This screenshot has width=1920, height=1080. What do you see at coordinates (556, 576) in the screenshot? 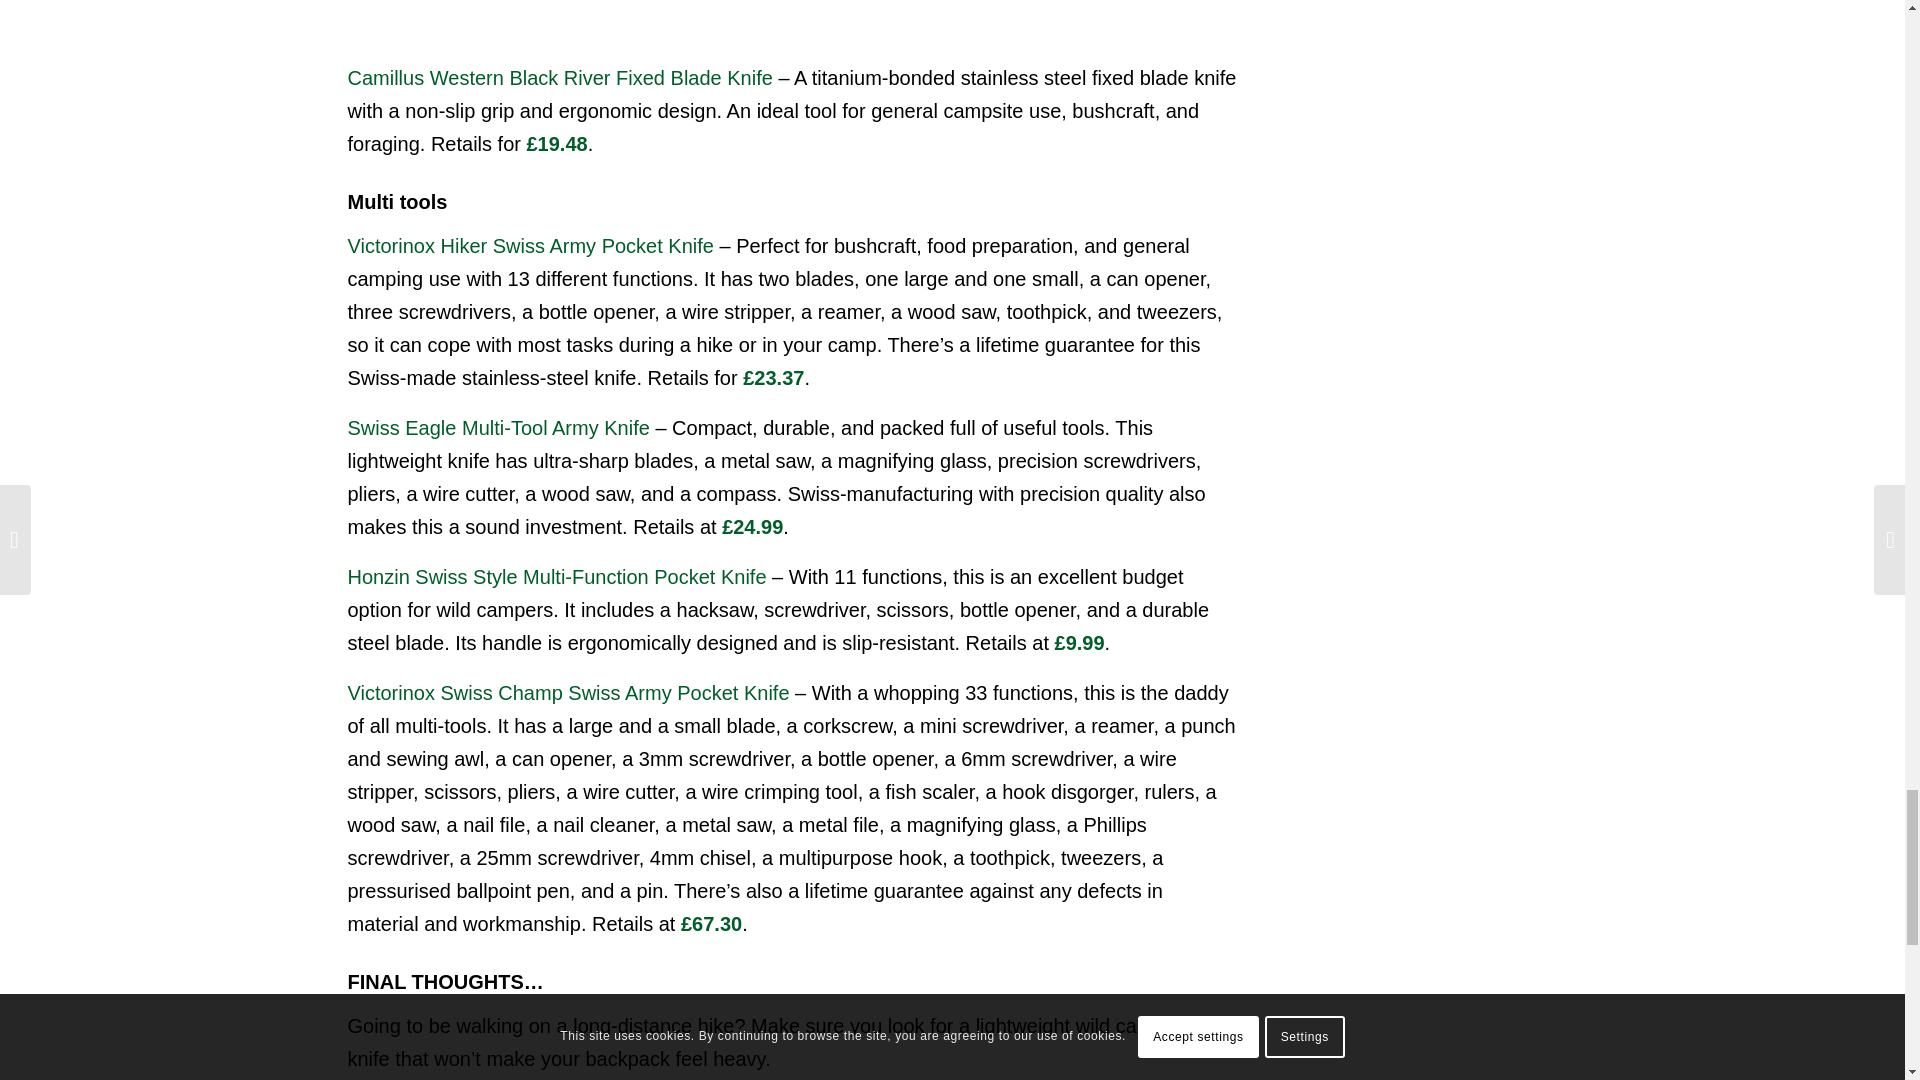
I see `Honzin Swiss Style Multi-Function Pocket Knife` at bounding box center [556, 576].